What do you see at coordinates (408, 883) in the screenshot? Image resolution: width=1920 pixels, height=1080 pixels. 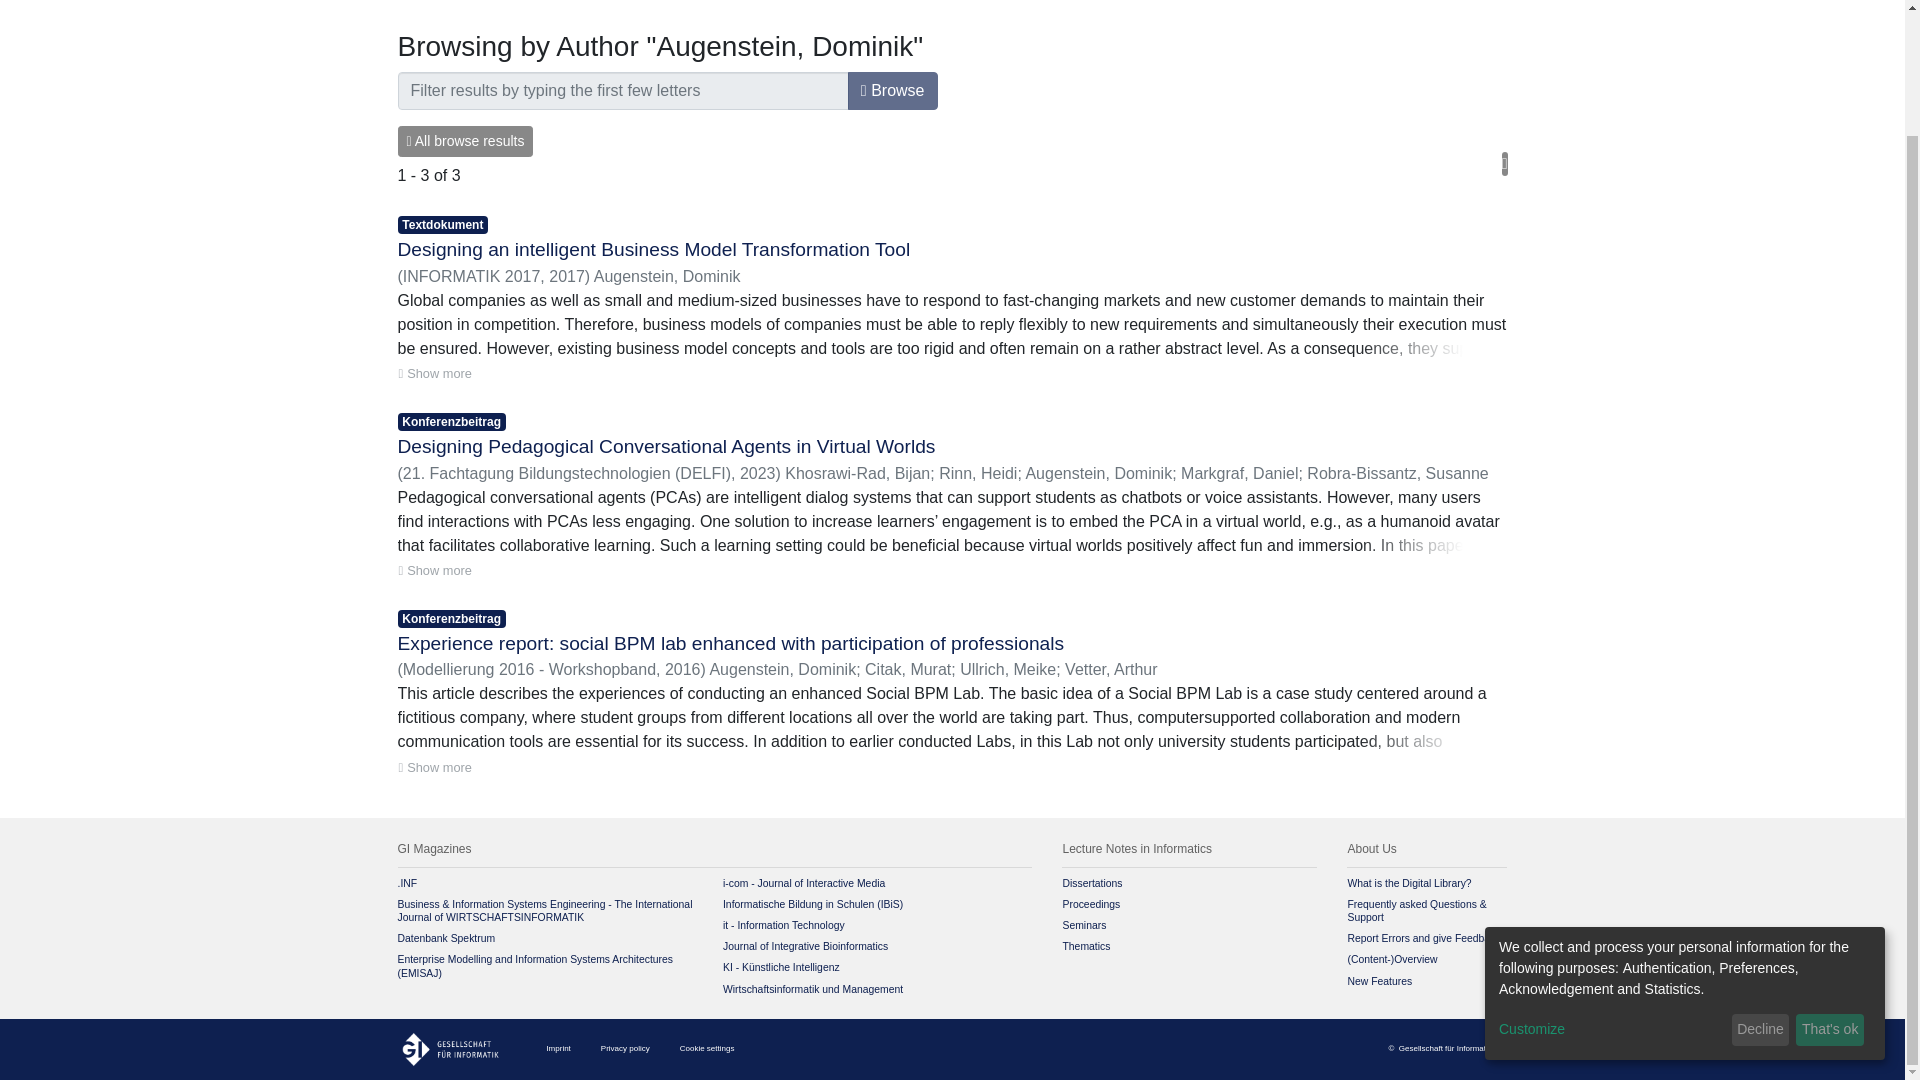 I see `.INF` at bounding box center [408, 883].